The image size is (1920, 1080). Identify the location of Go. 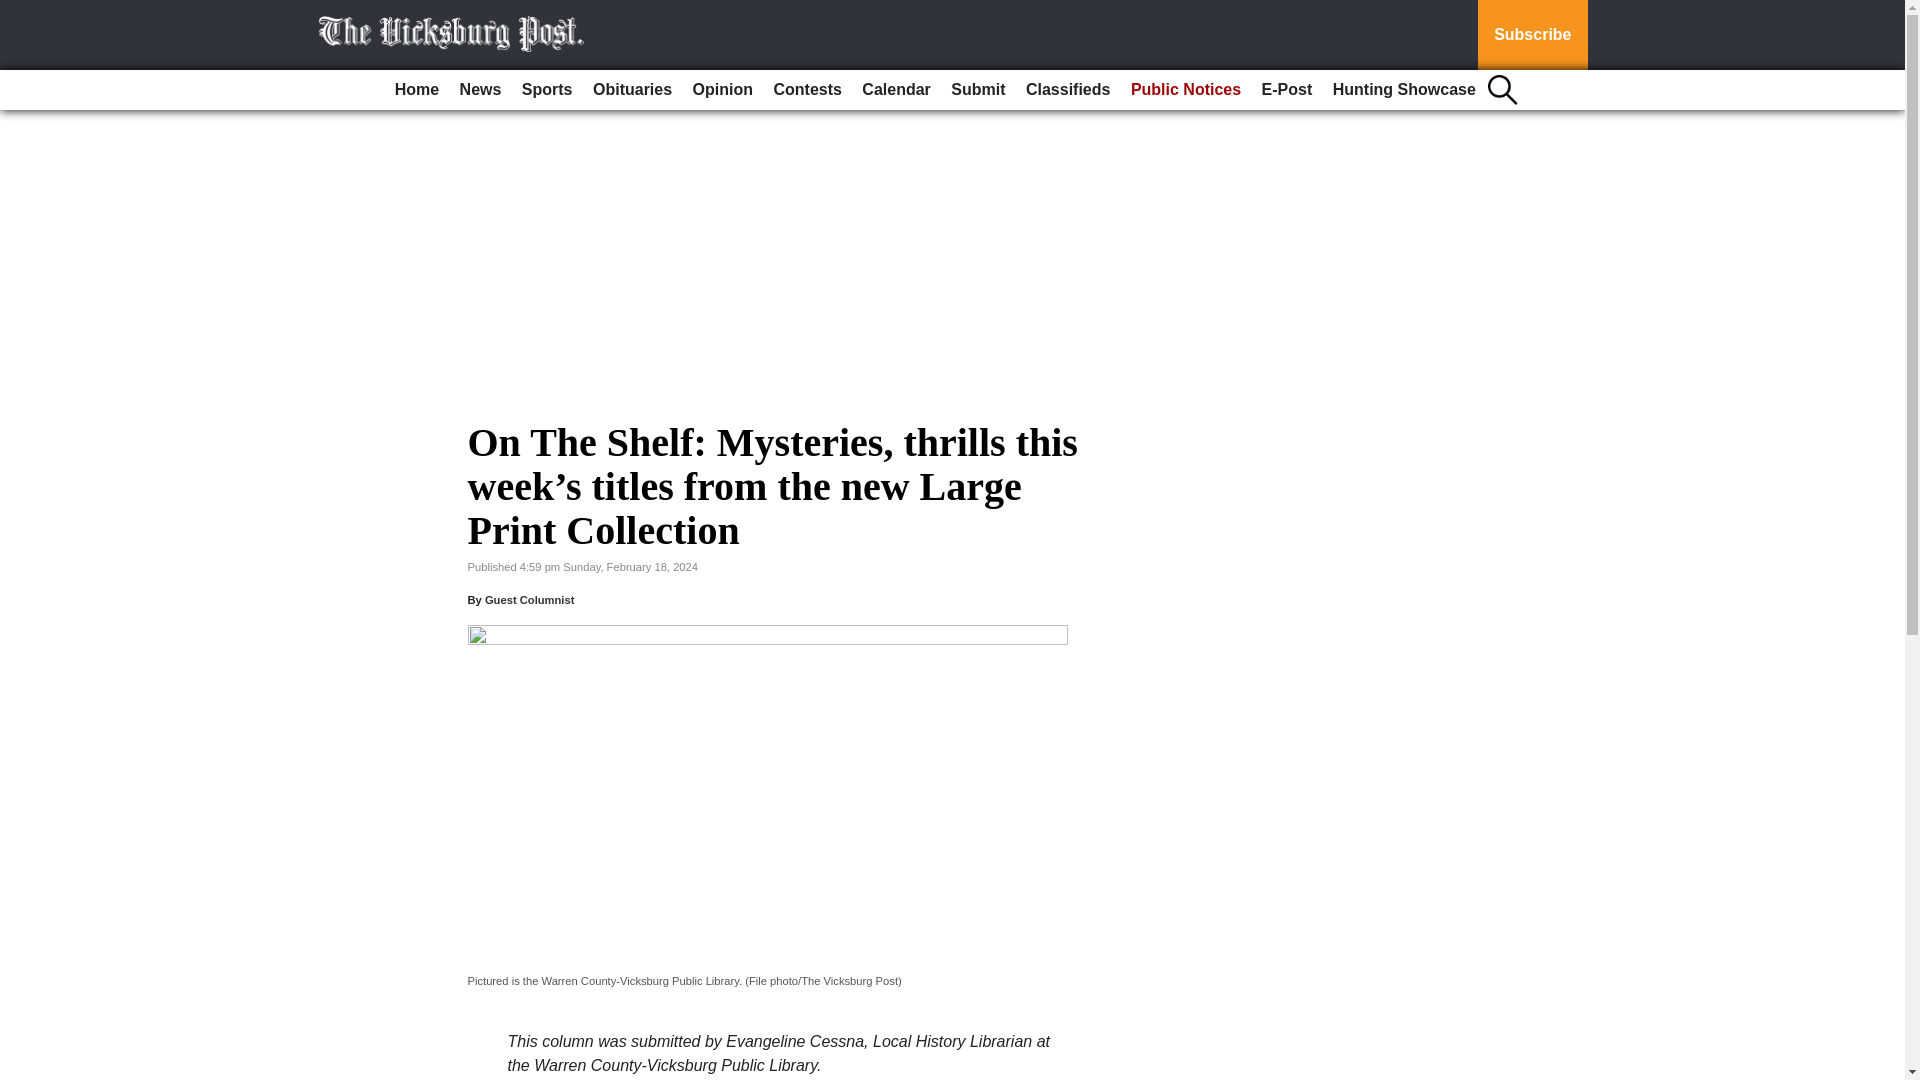
(18, 12).